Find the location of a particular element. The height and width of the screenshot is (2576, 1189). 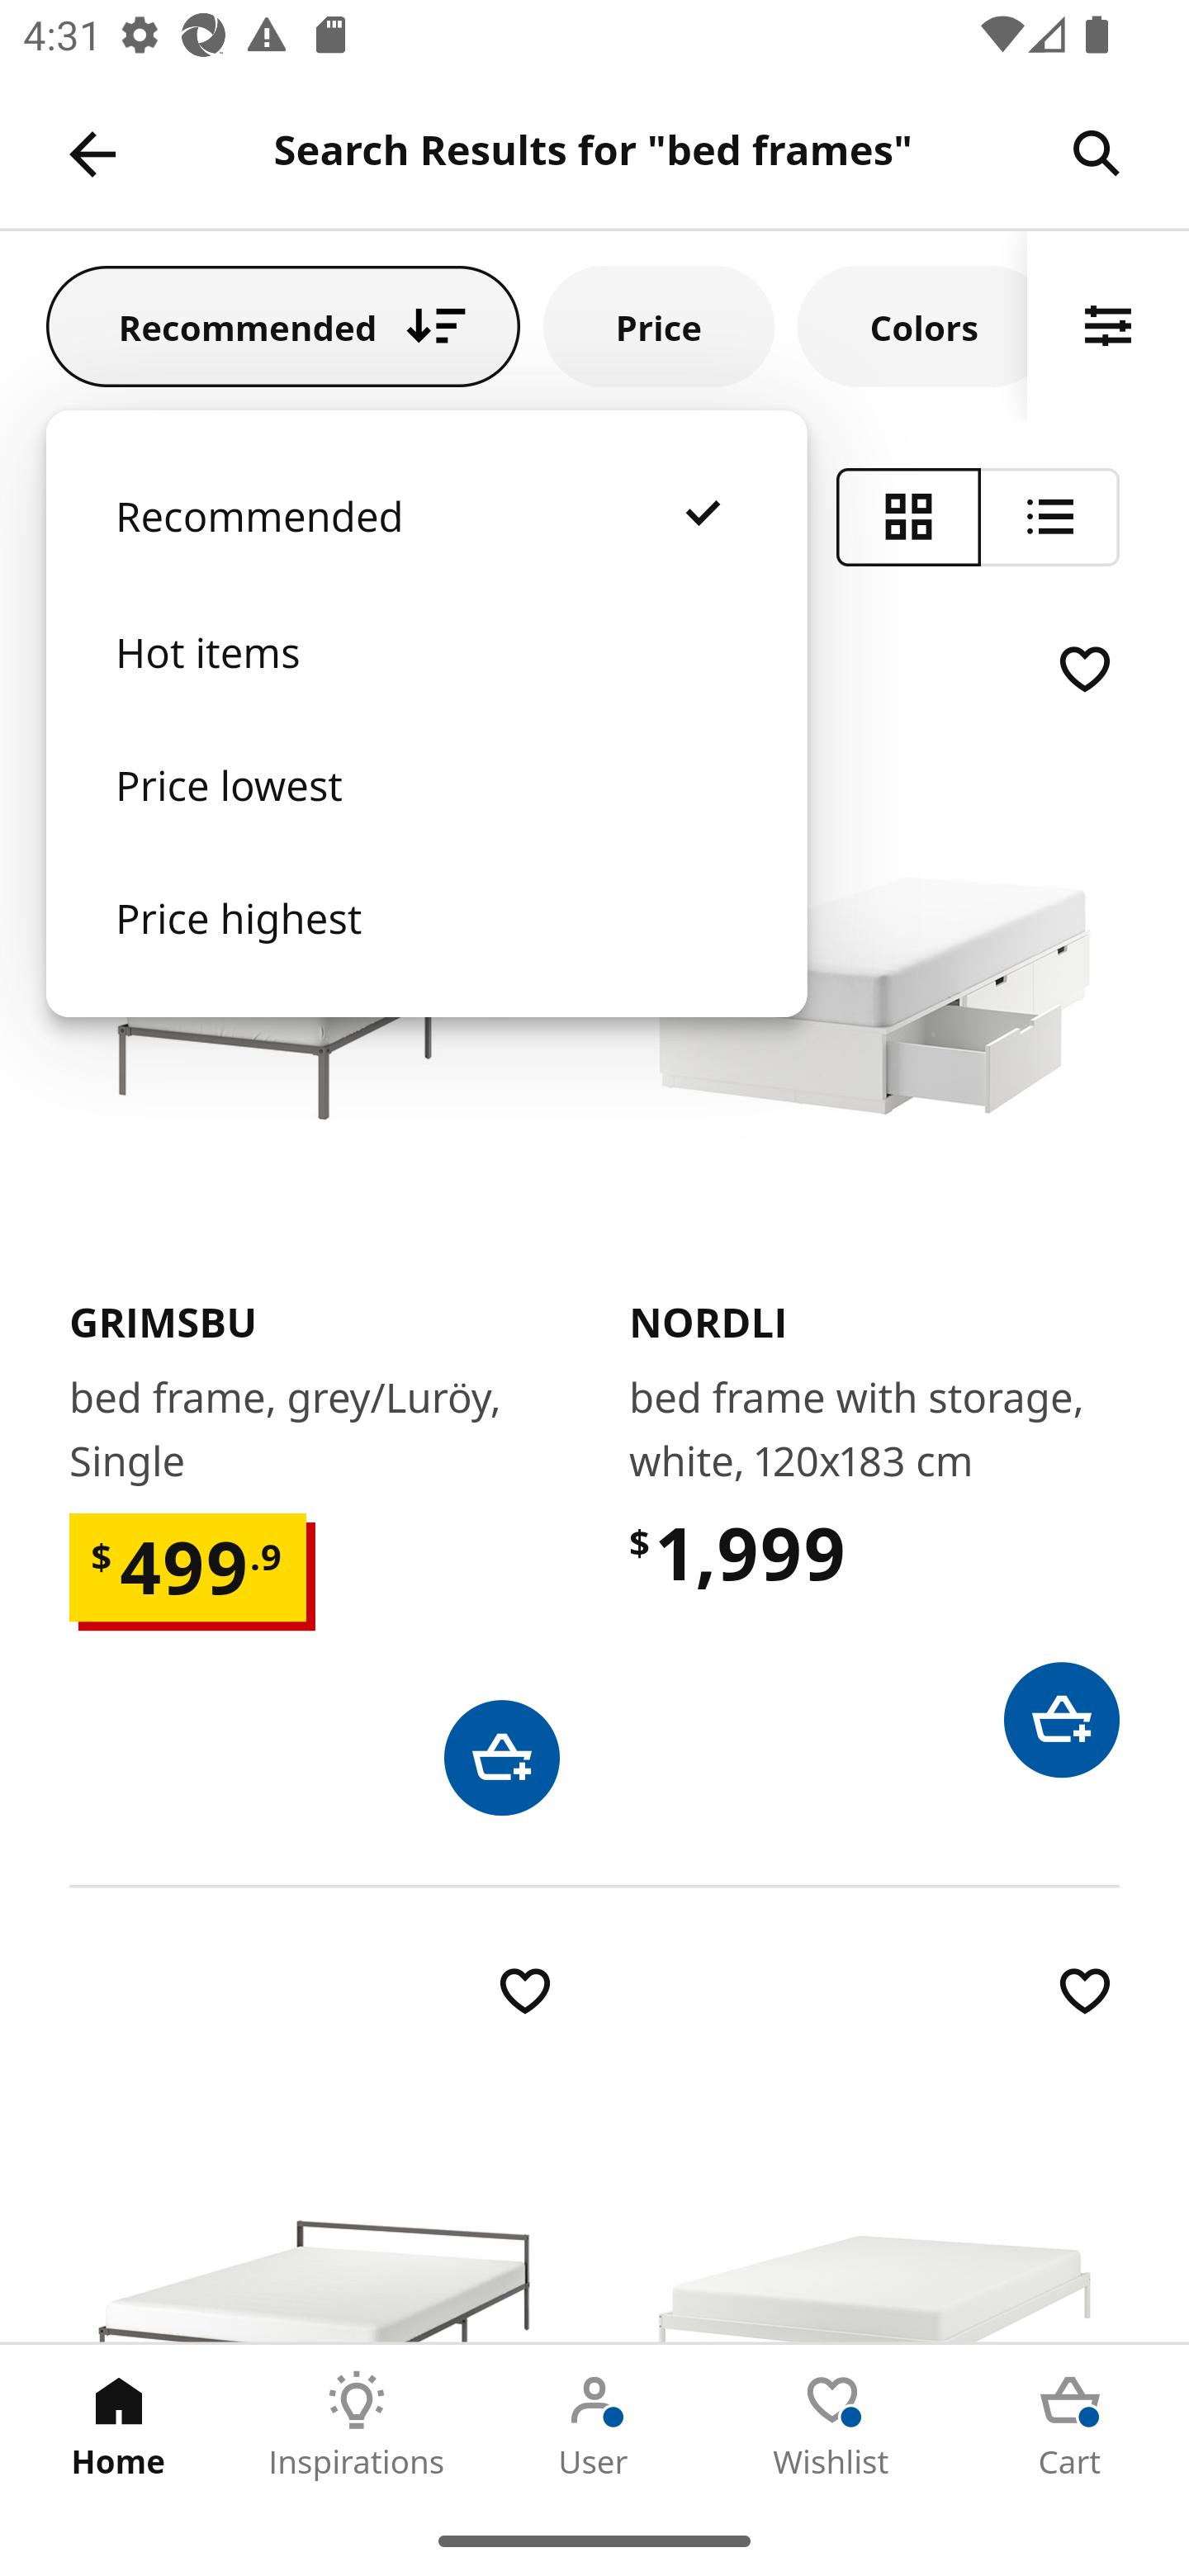

Wishlist
Tab 4 of 5 is located at coordinates (832, 2425).